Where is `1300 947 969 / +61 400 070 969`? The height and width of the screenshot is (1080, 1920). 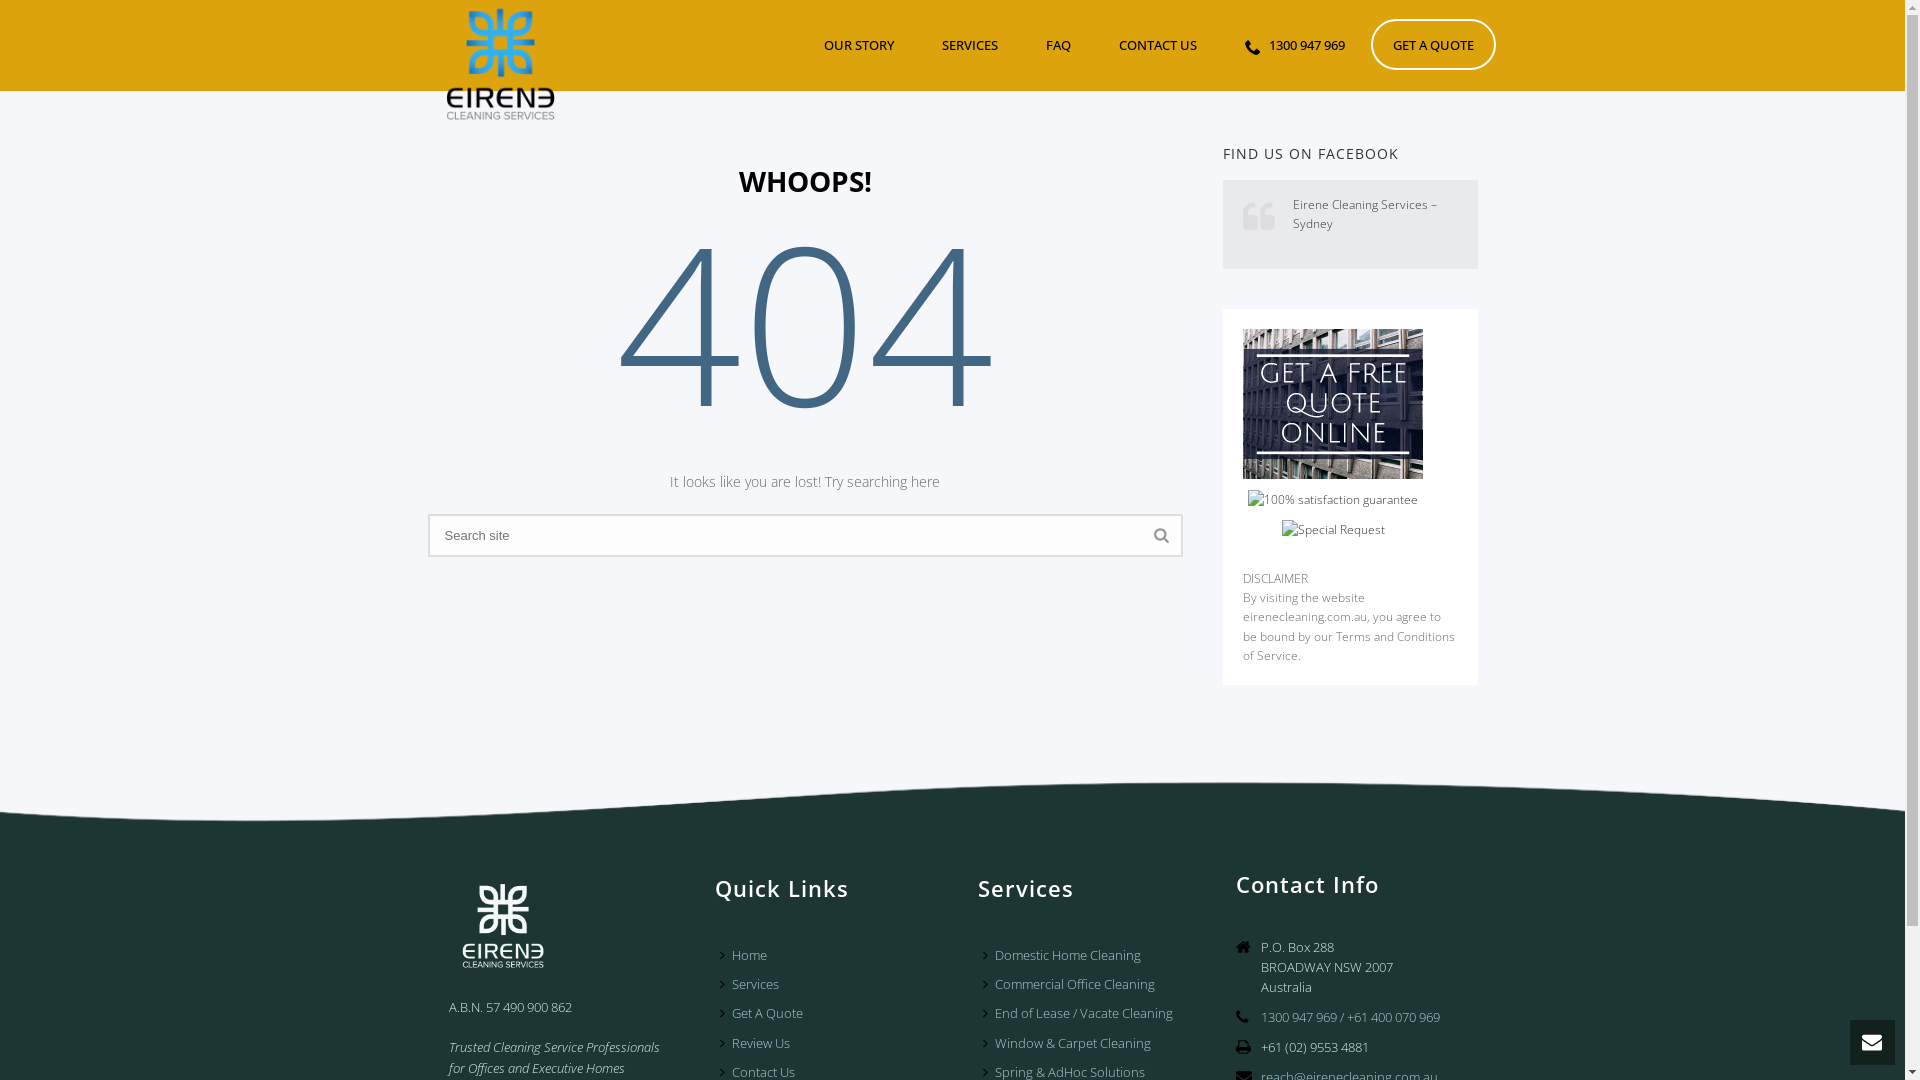 1300 947 969 / +61 400 070 969 is located at coordinates (1350, 1017).